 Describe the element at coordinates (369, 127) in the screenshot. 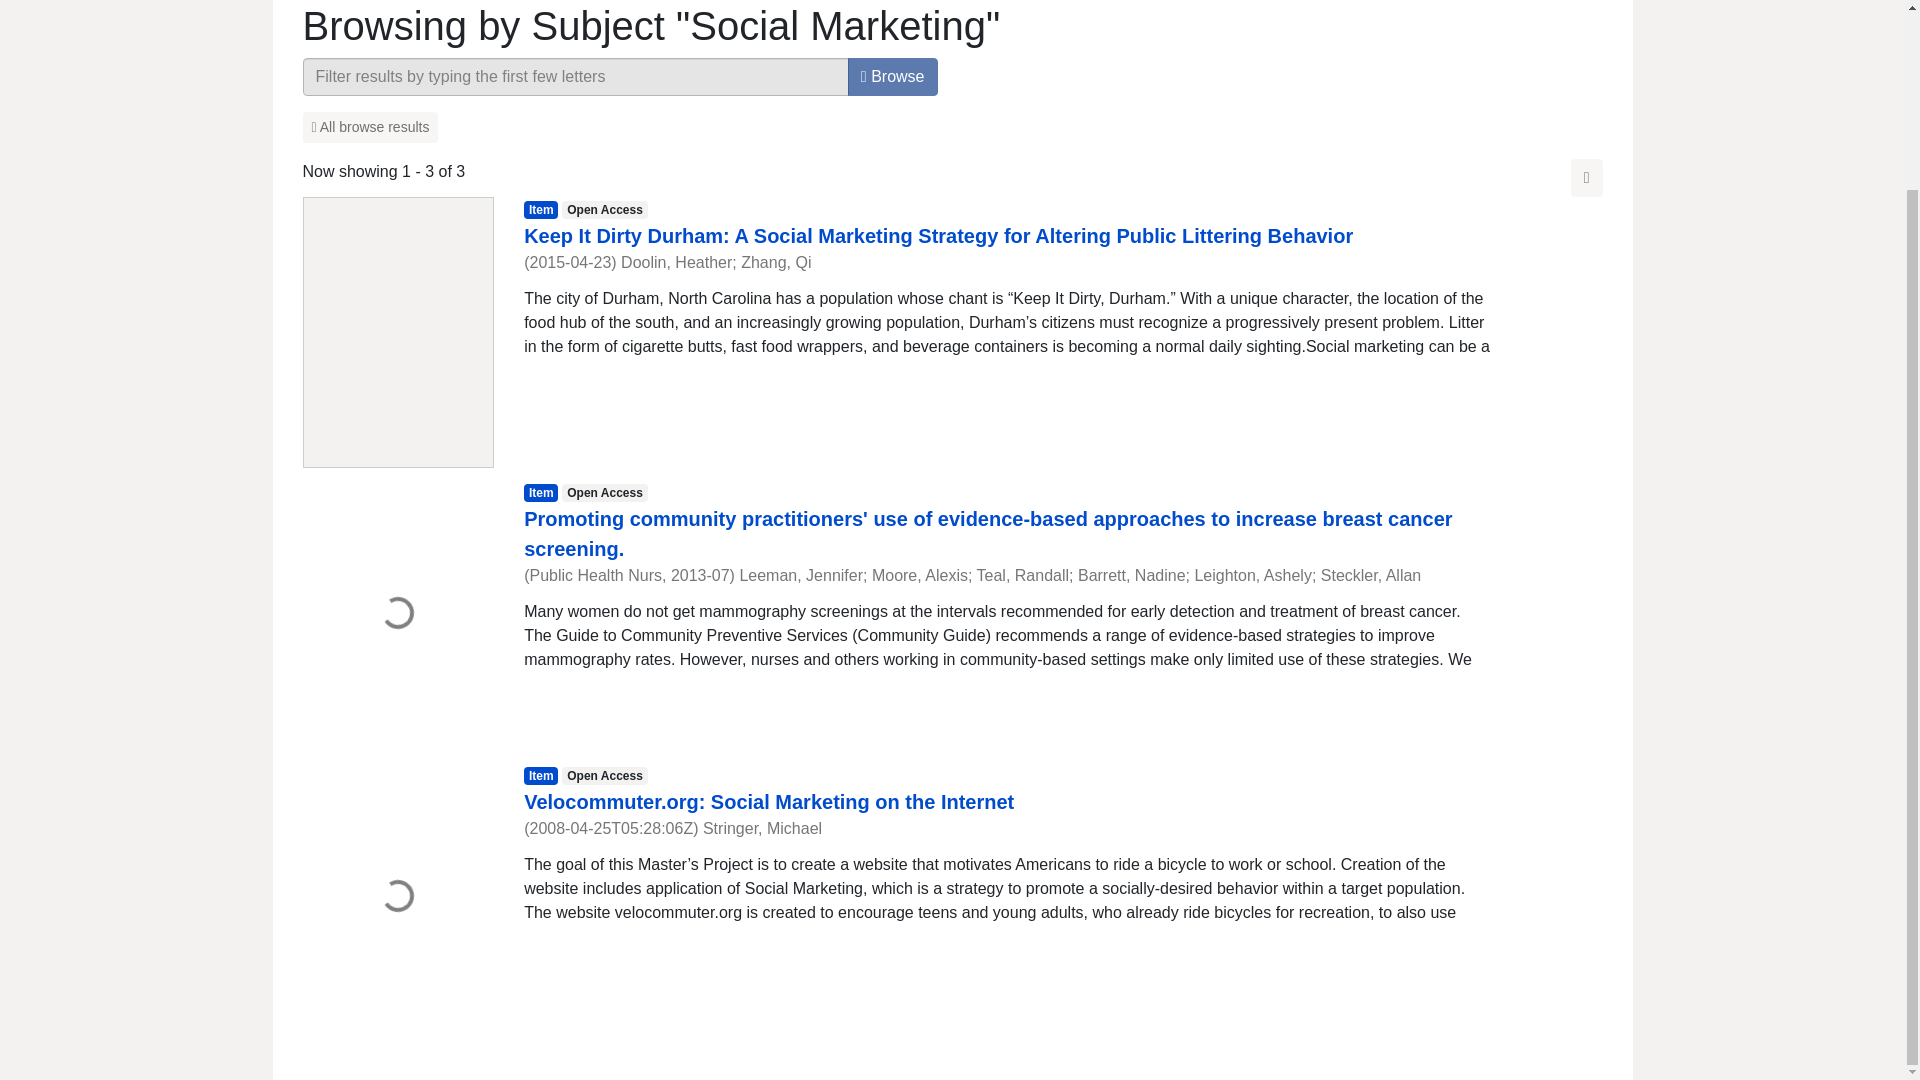

I see `All browse results` at that location.